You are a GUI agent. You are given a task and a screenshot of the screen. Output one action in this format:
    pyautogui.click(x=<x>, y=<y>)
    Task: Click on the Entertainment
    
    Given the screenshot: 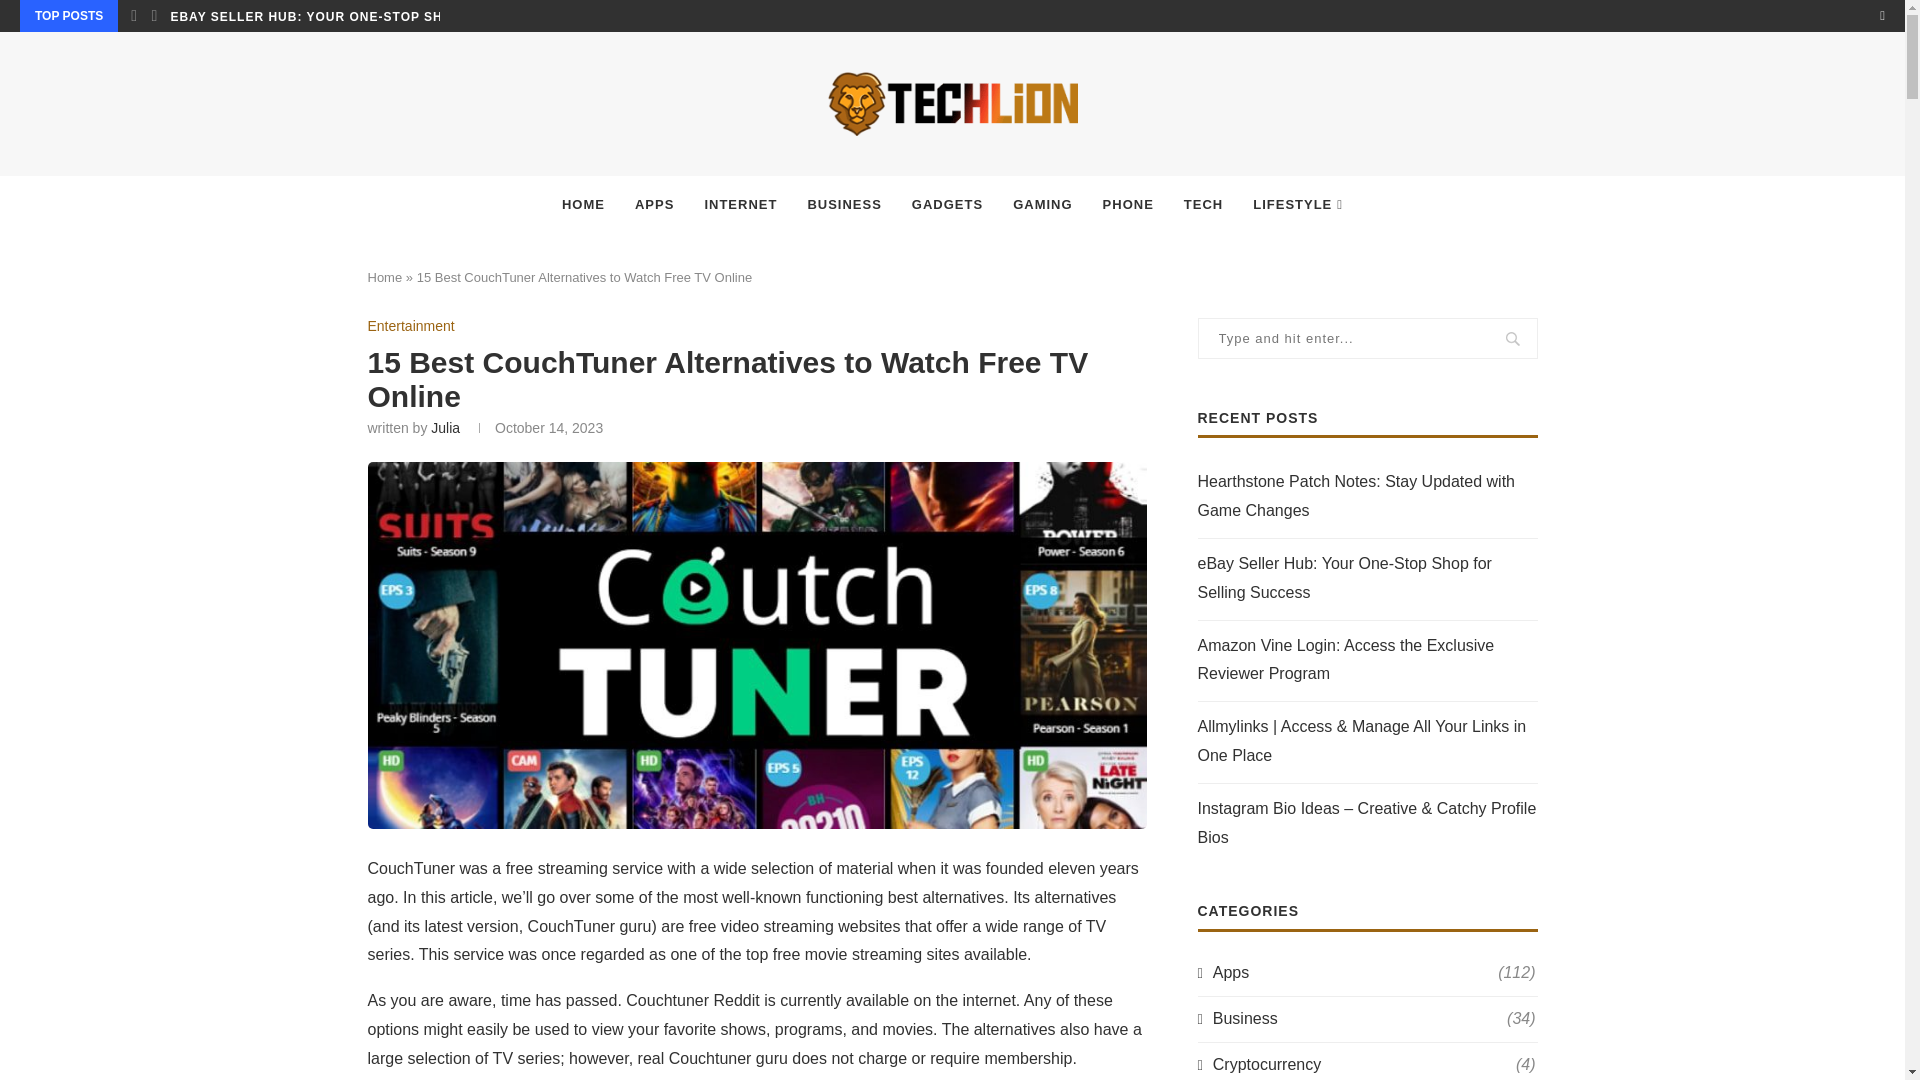 What is the action you would take?
    pyautogui.click(x=412, y=326)
    